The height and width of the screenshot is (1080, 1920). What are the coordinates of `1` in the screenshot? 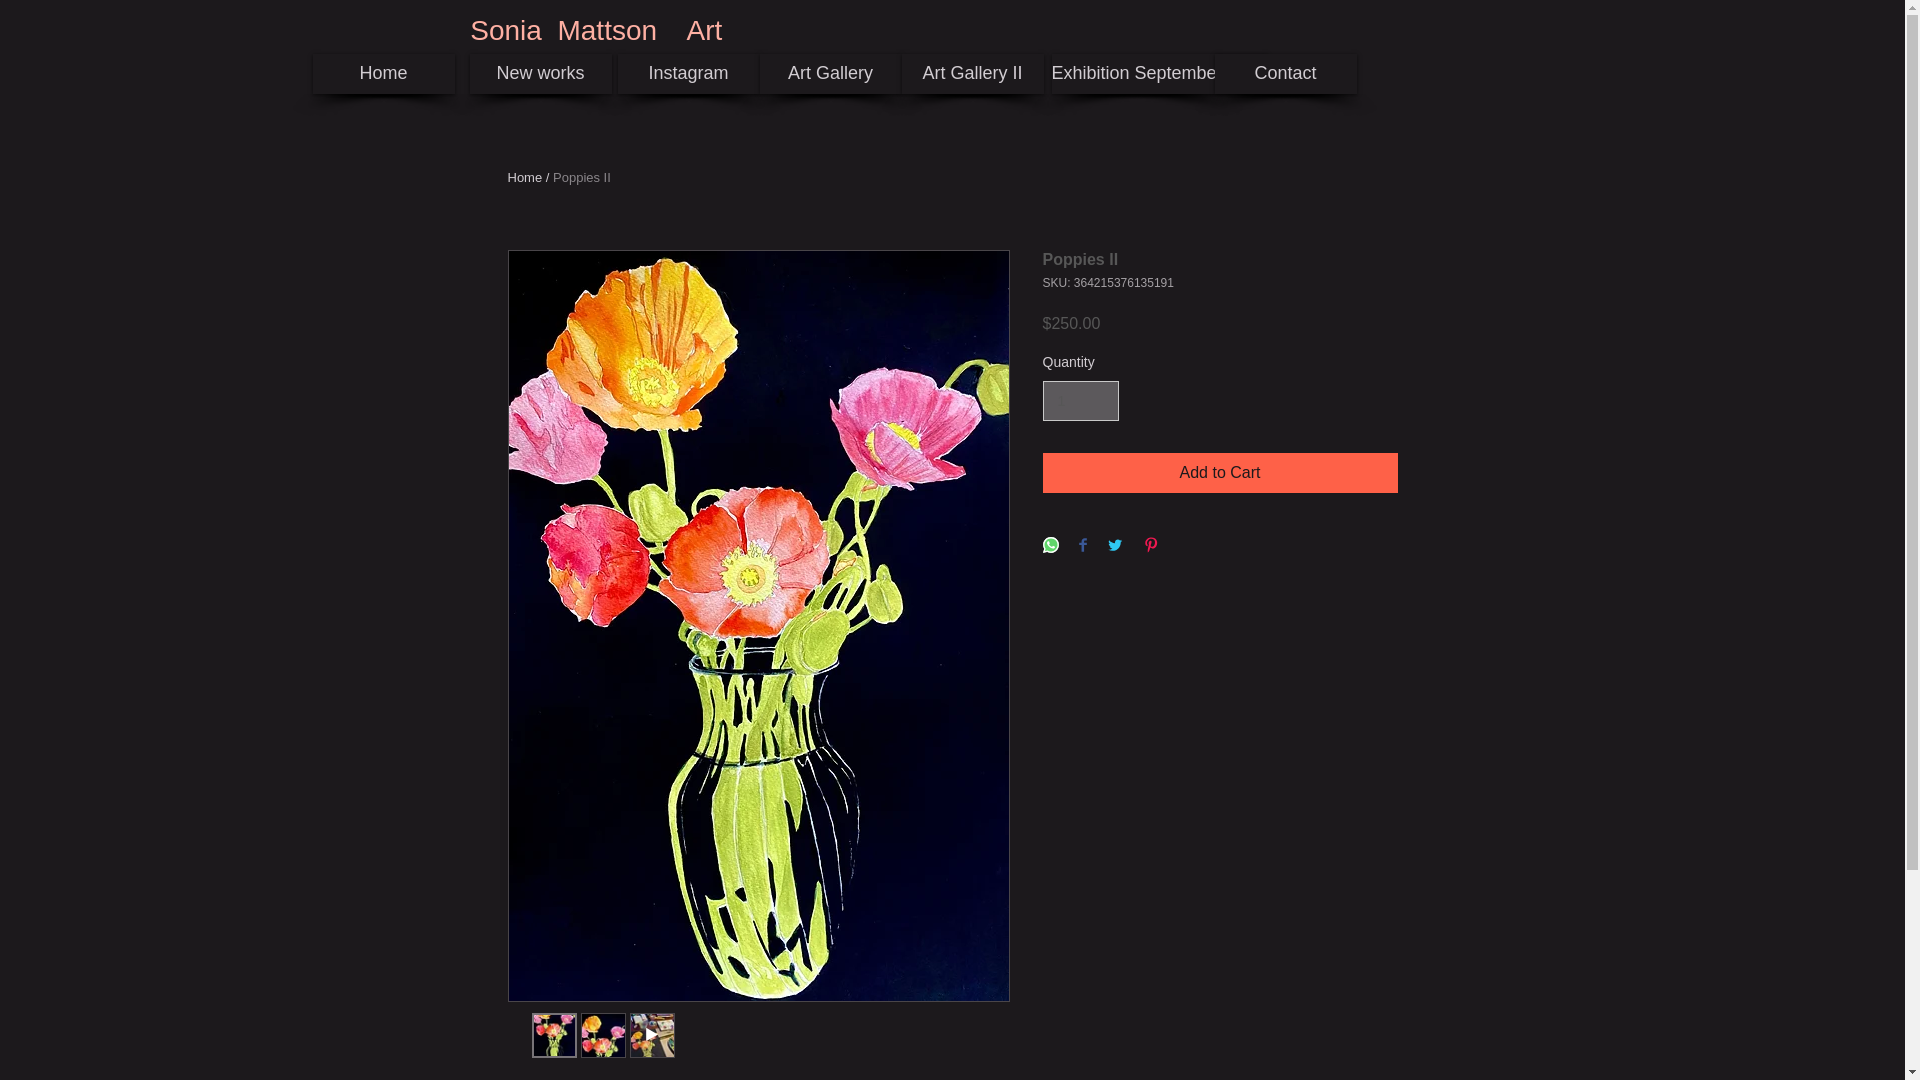 It's located at (1080, 402).